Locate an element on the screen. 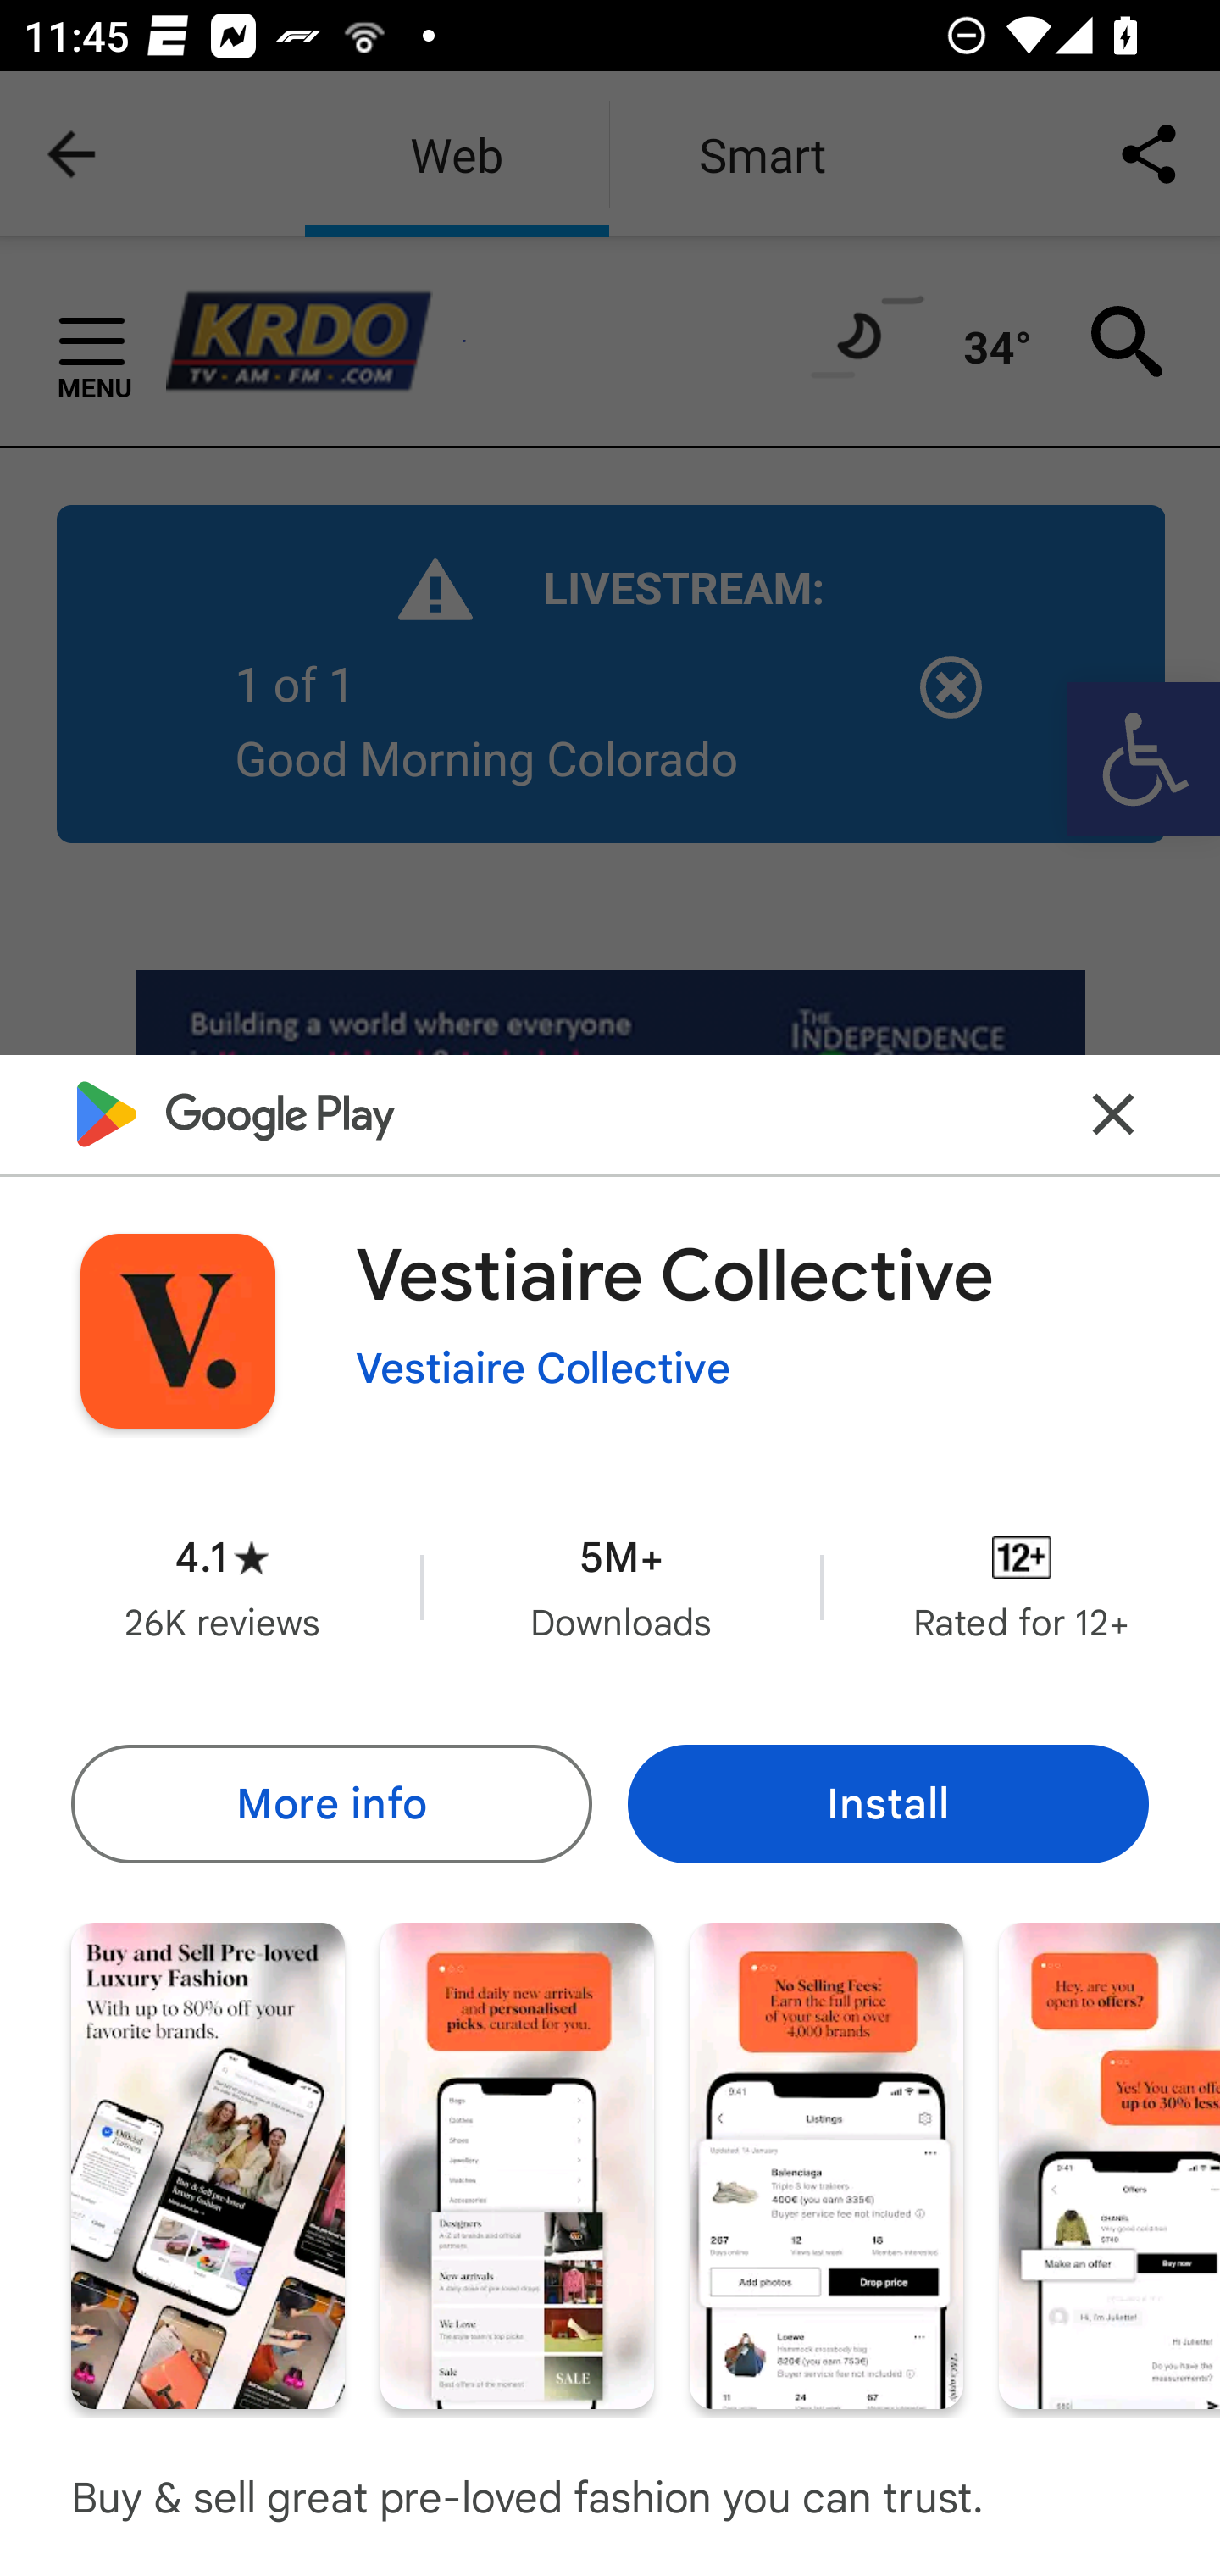 The height and width of the screenshot is (2576, 1220). Close is located at coordinates (1113, 1115).